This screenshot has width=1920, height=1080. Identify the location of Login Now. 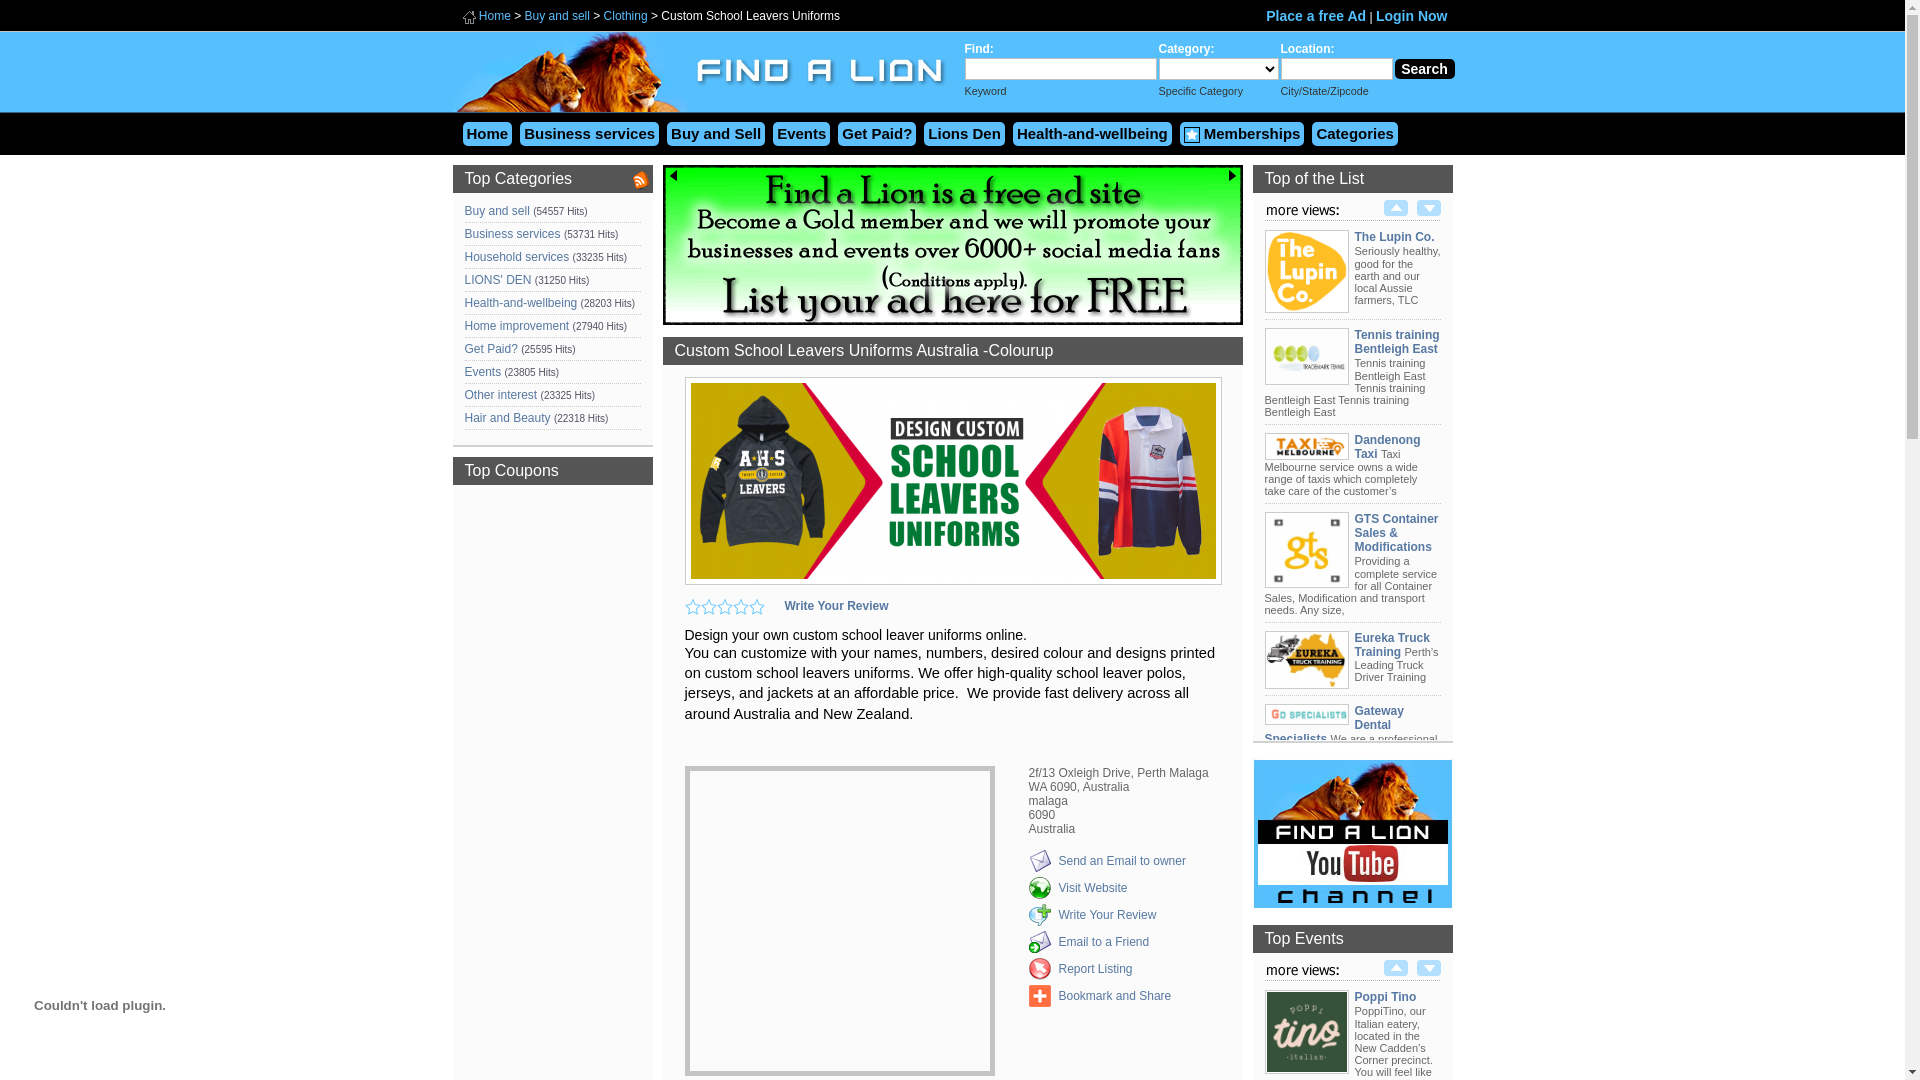
(1412, 16).